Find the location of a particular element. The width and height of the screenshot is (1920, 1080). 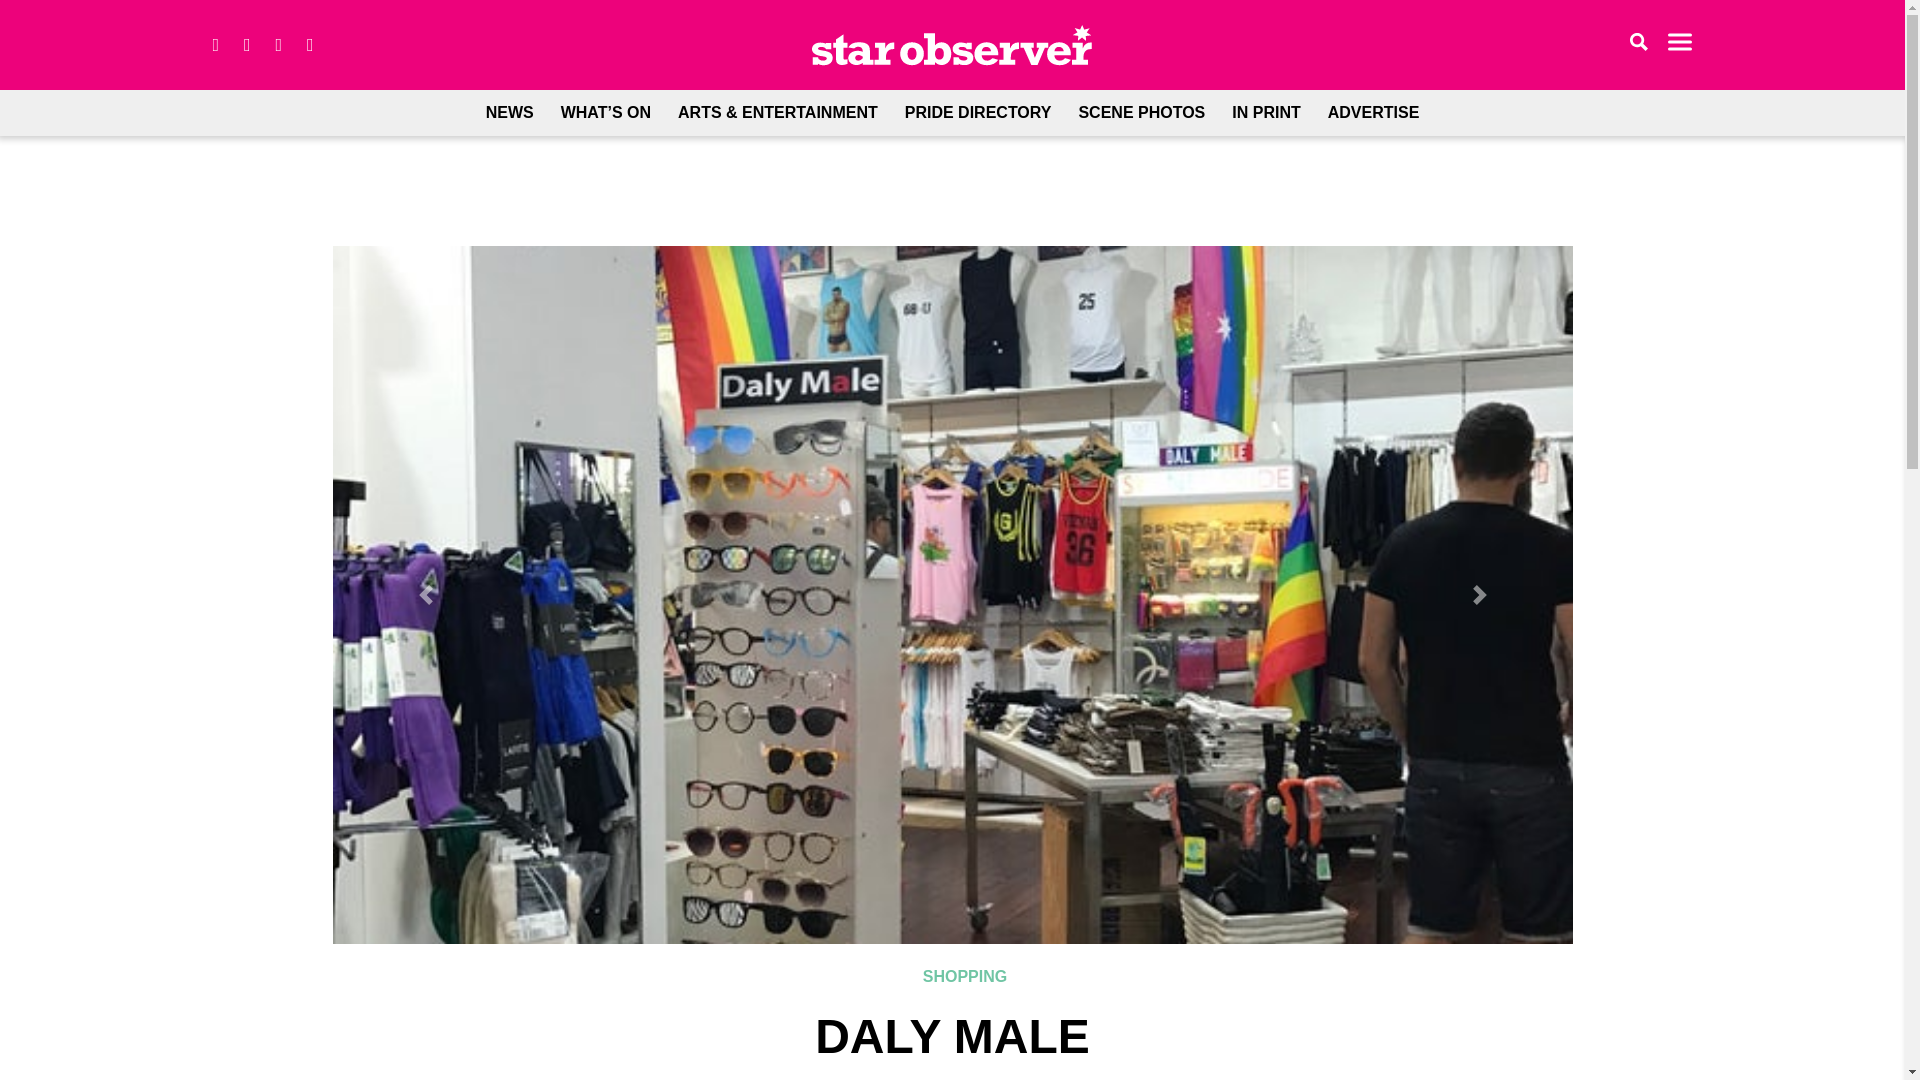

SCENE PHOTOS is located at coordinates (1141, 112).